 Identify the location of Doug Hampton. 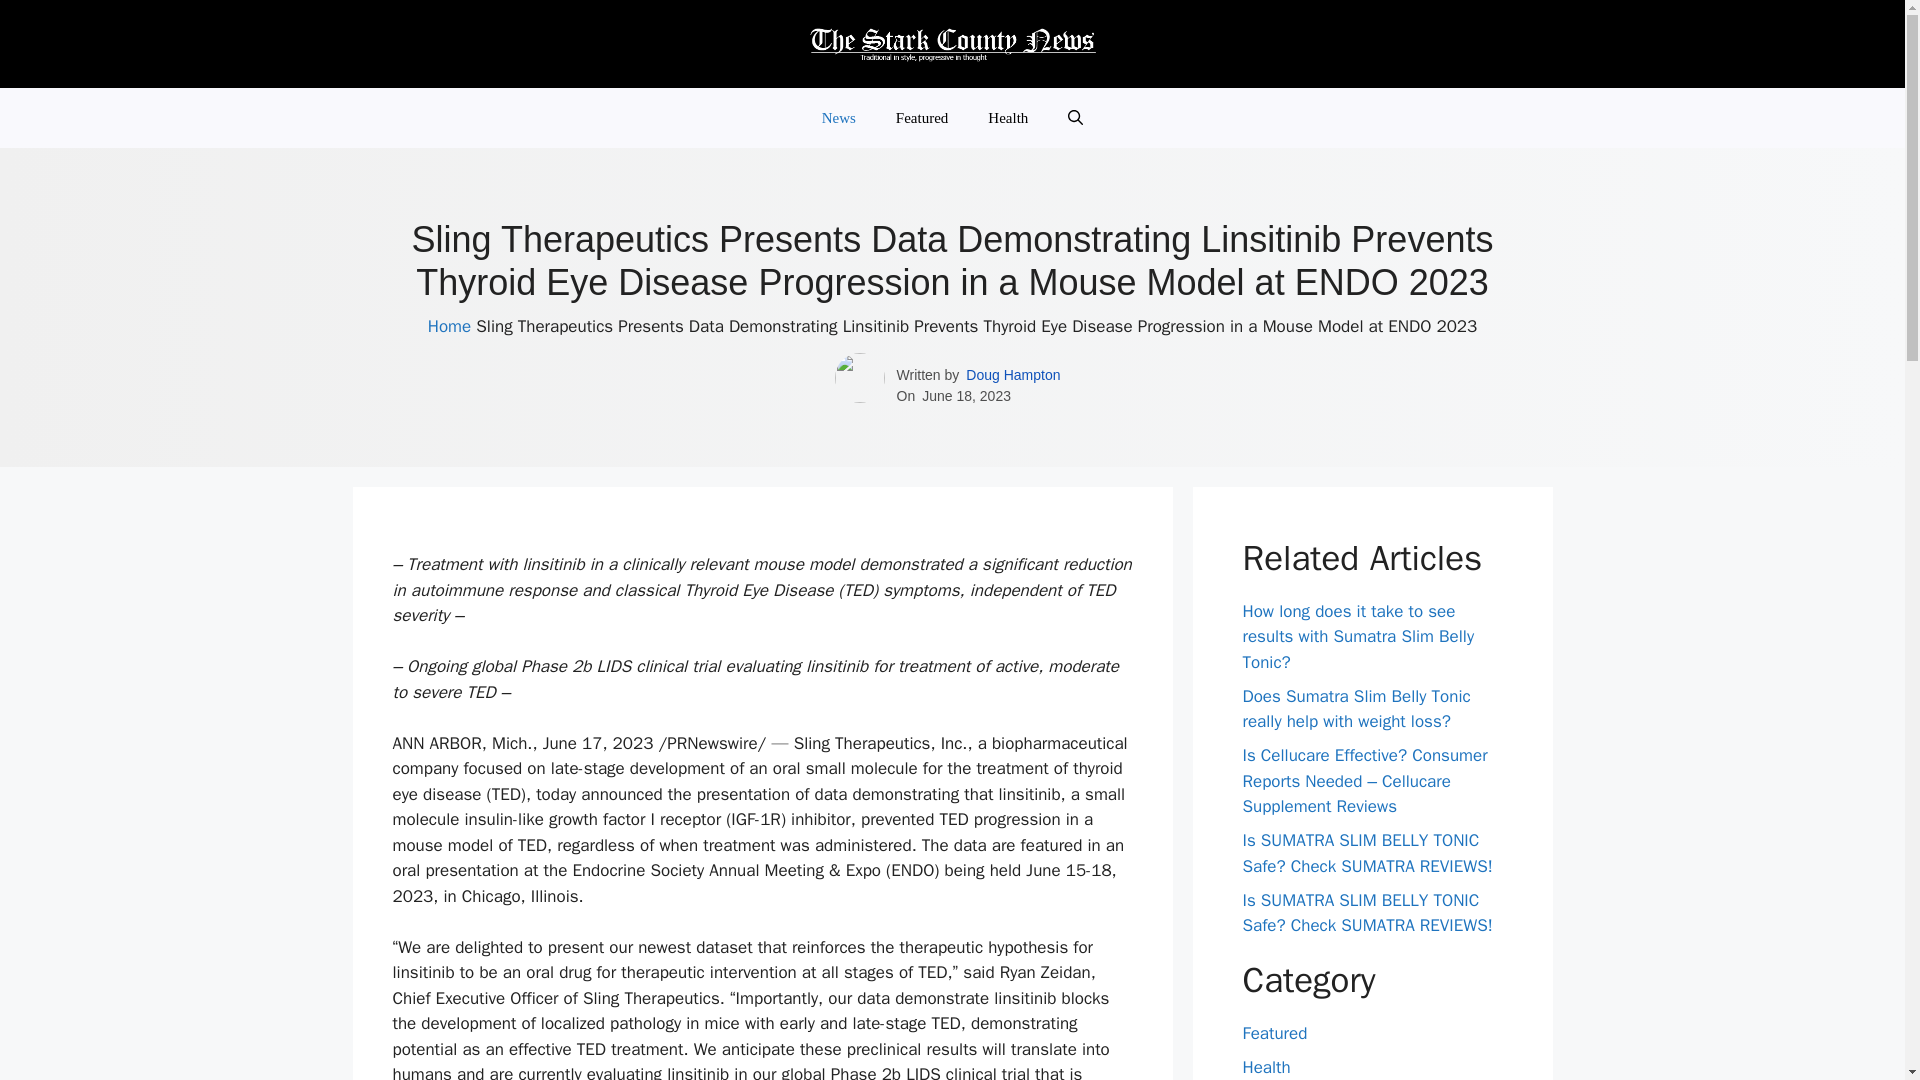
(1012, 375).